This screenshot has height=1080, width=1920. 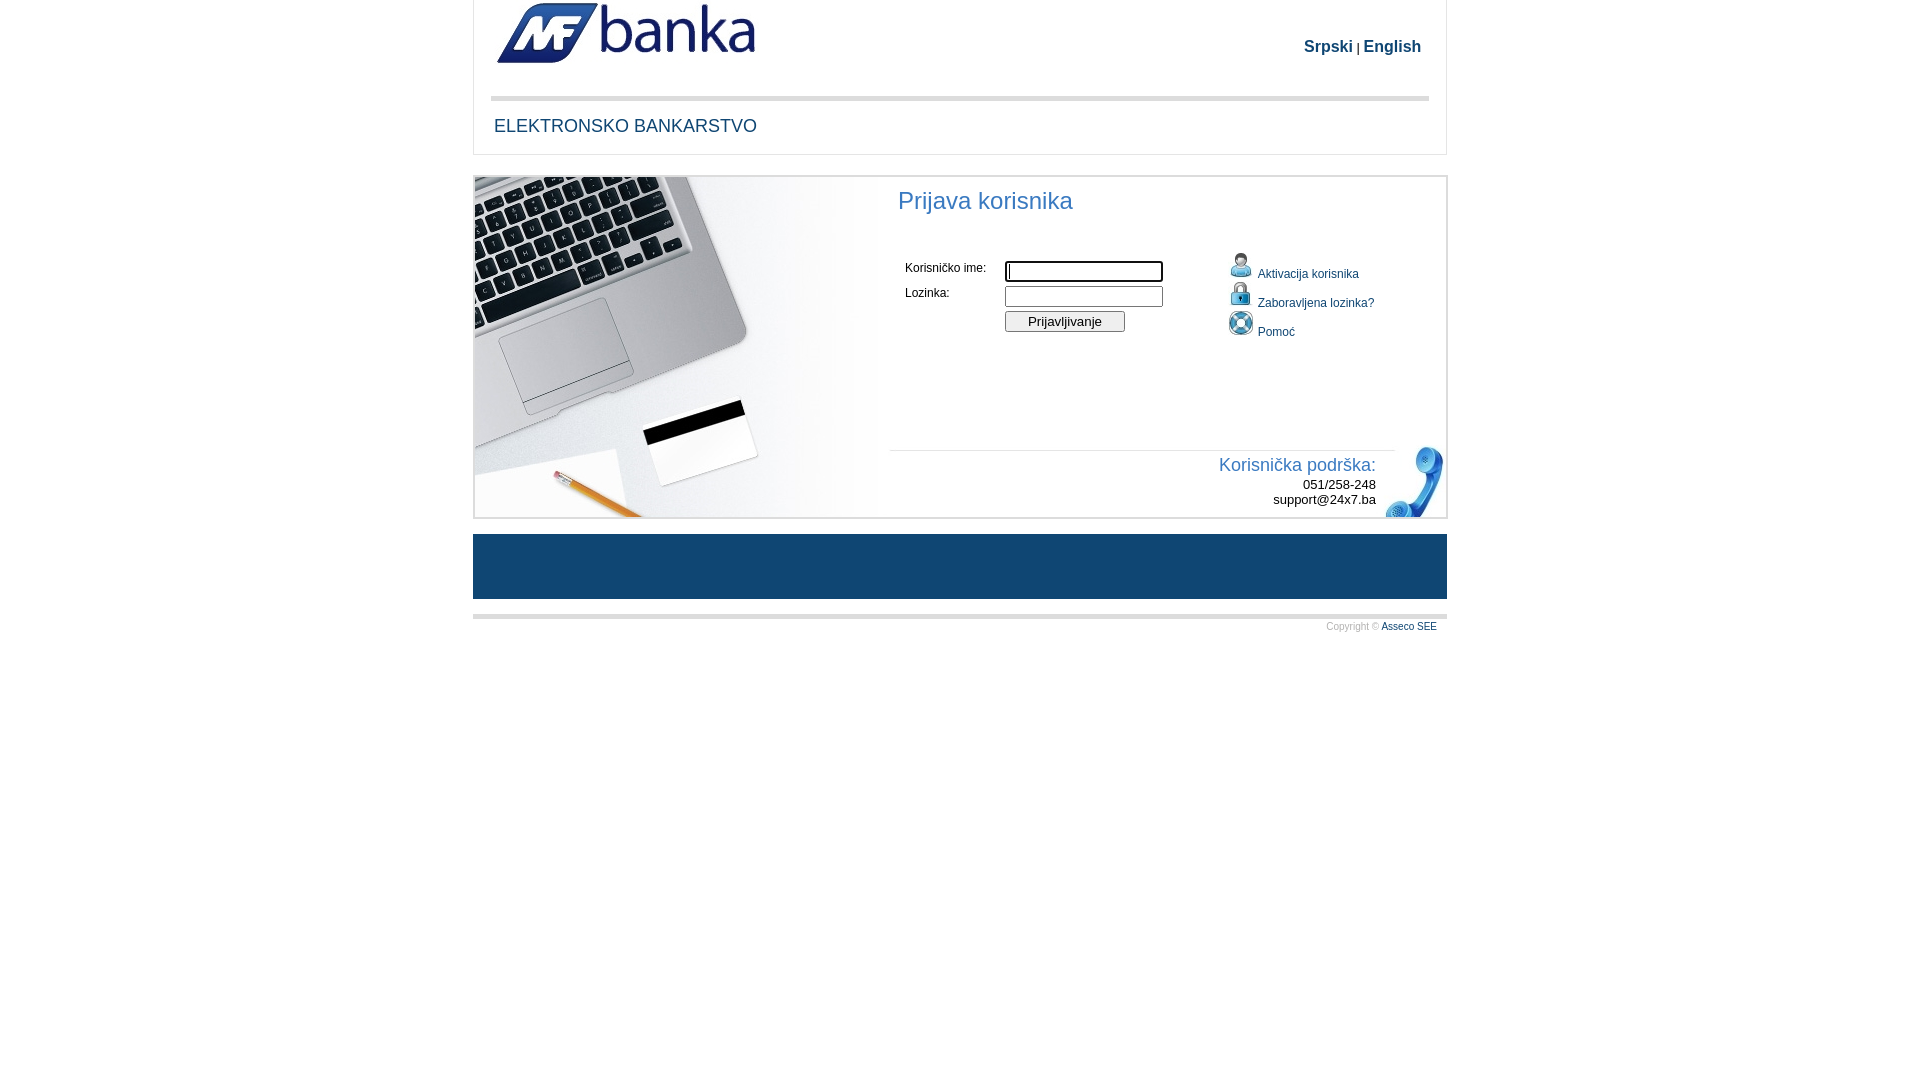 What do you see at coordinates (1409, 626) in the screenshot?
I see `Asseco SEE` at bounding box center [1409, 626].